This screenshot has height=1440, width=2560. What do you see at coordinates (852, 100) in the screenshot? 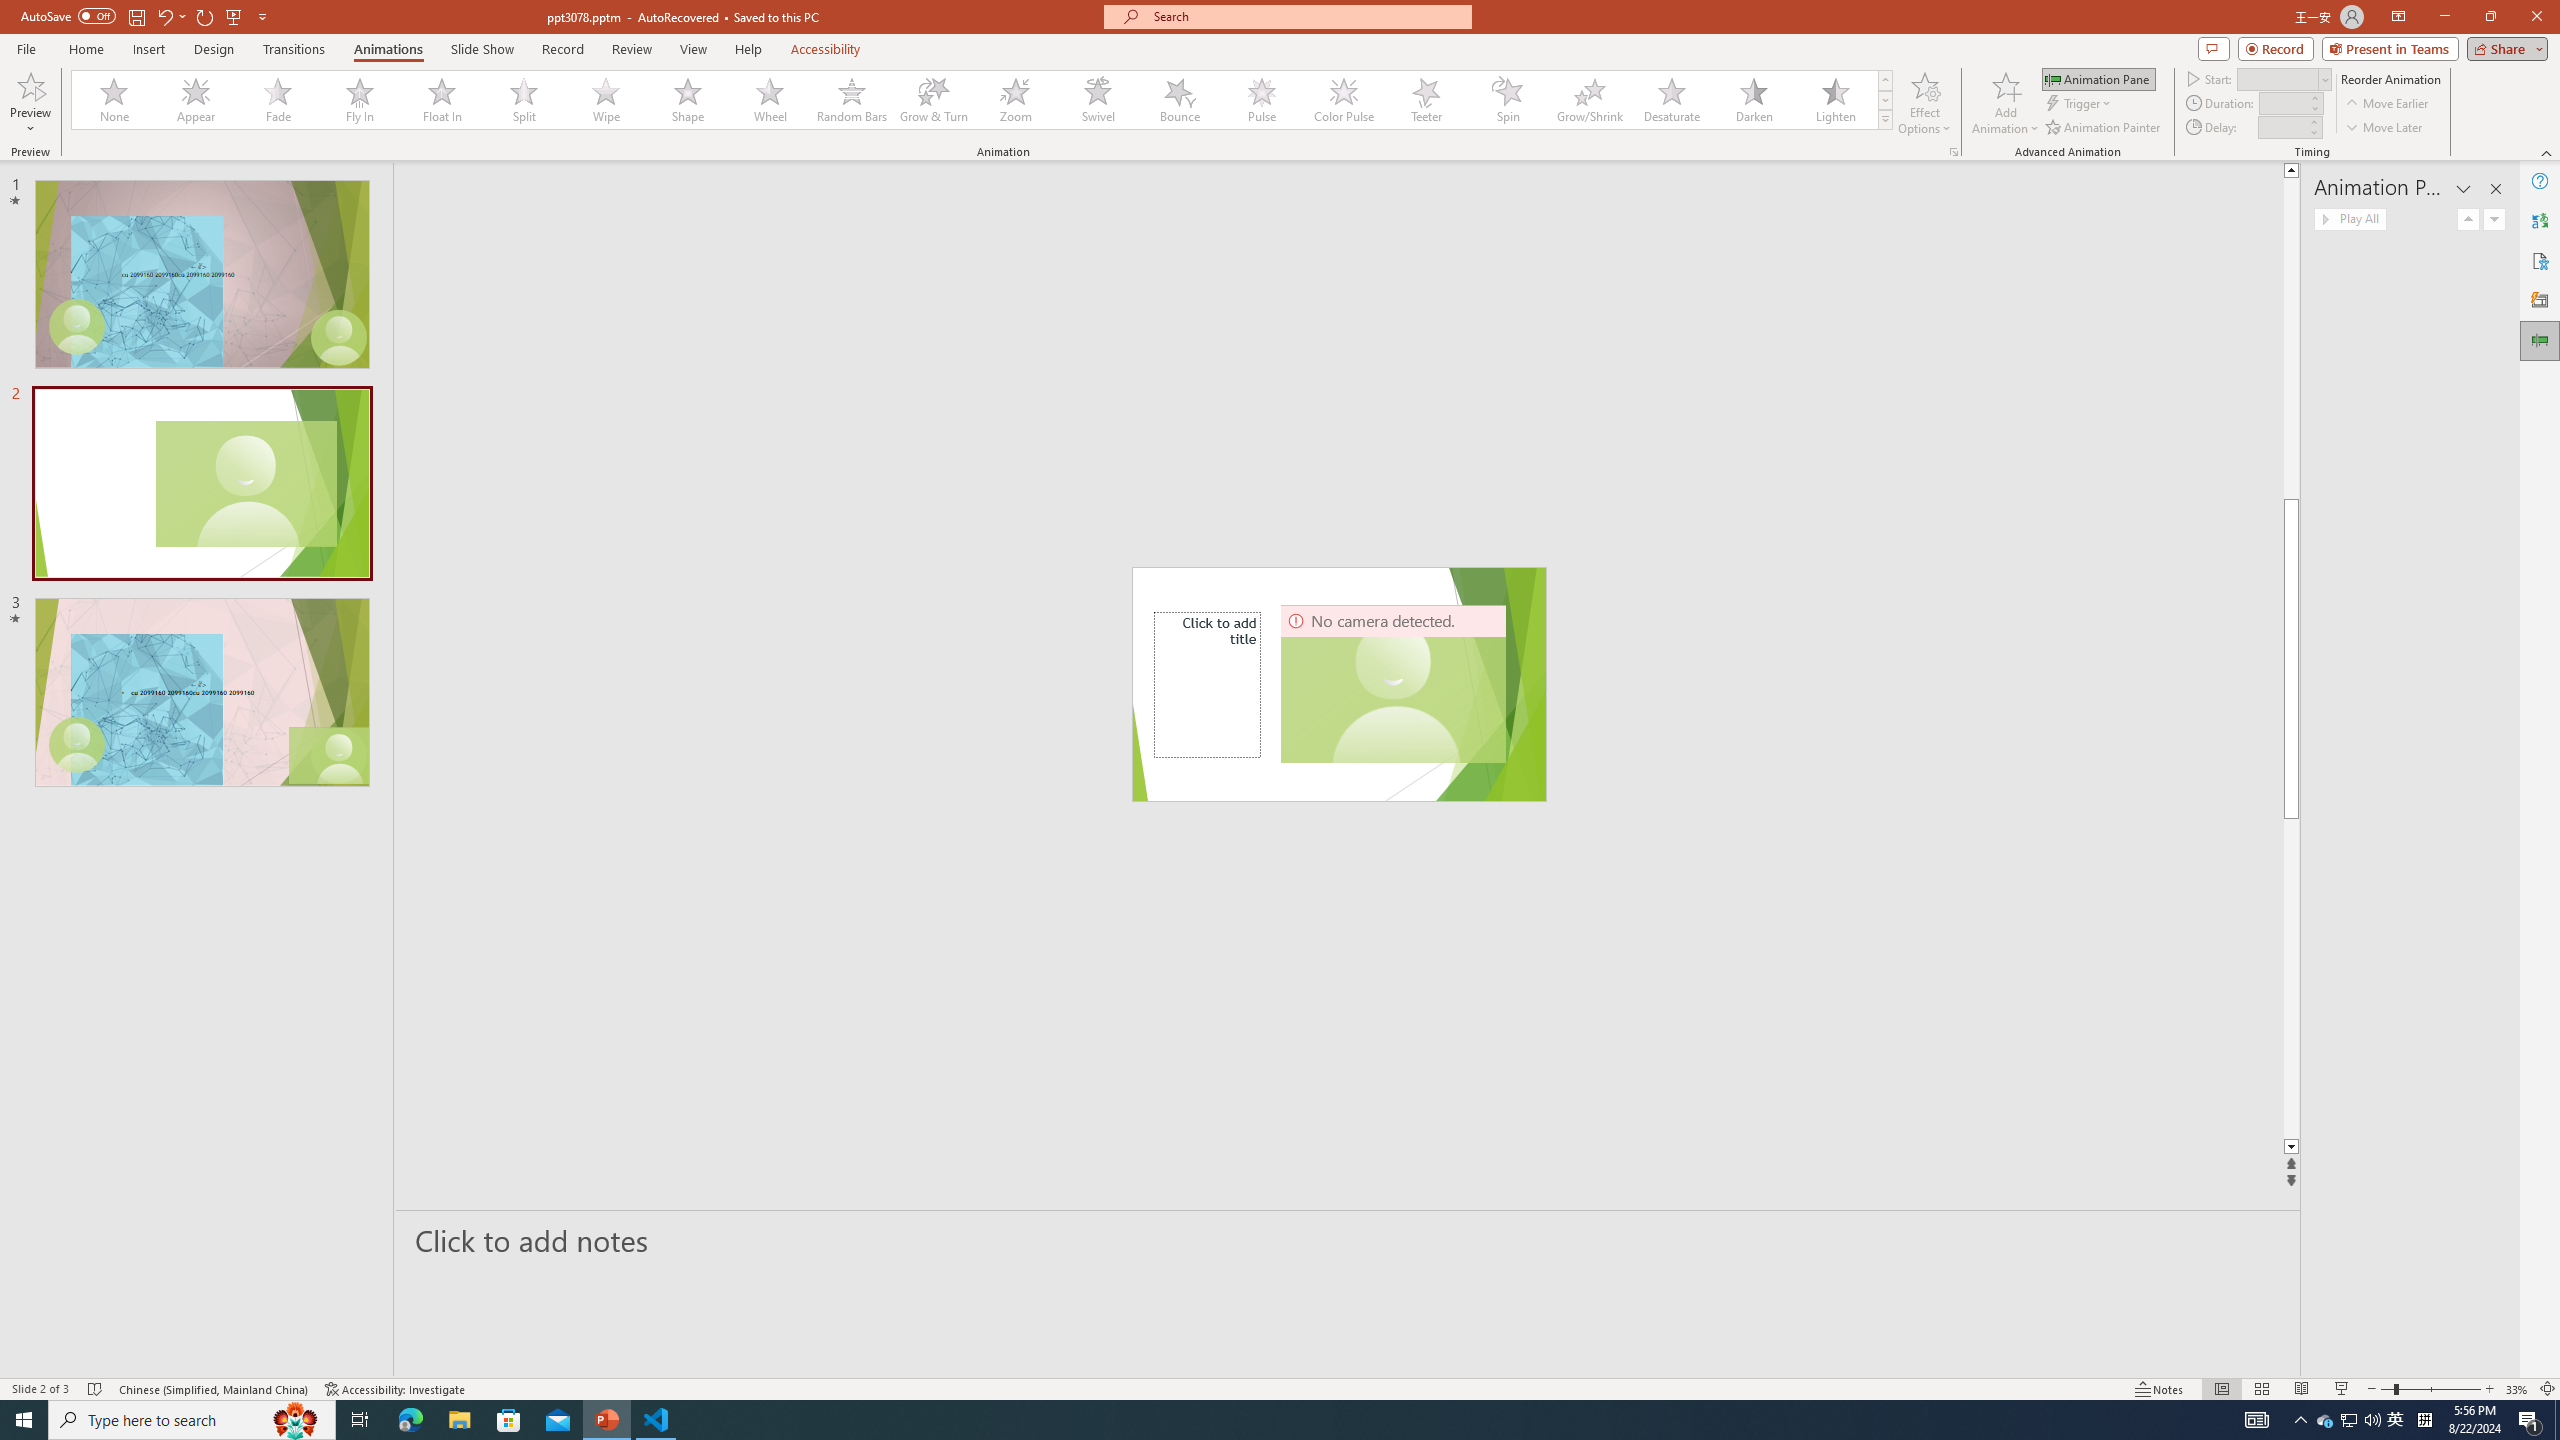
I see `Random Bars` at bounding box center [852, 100].